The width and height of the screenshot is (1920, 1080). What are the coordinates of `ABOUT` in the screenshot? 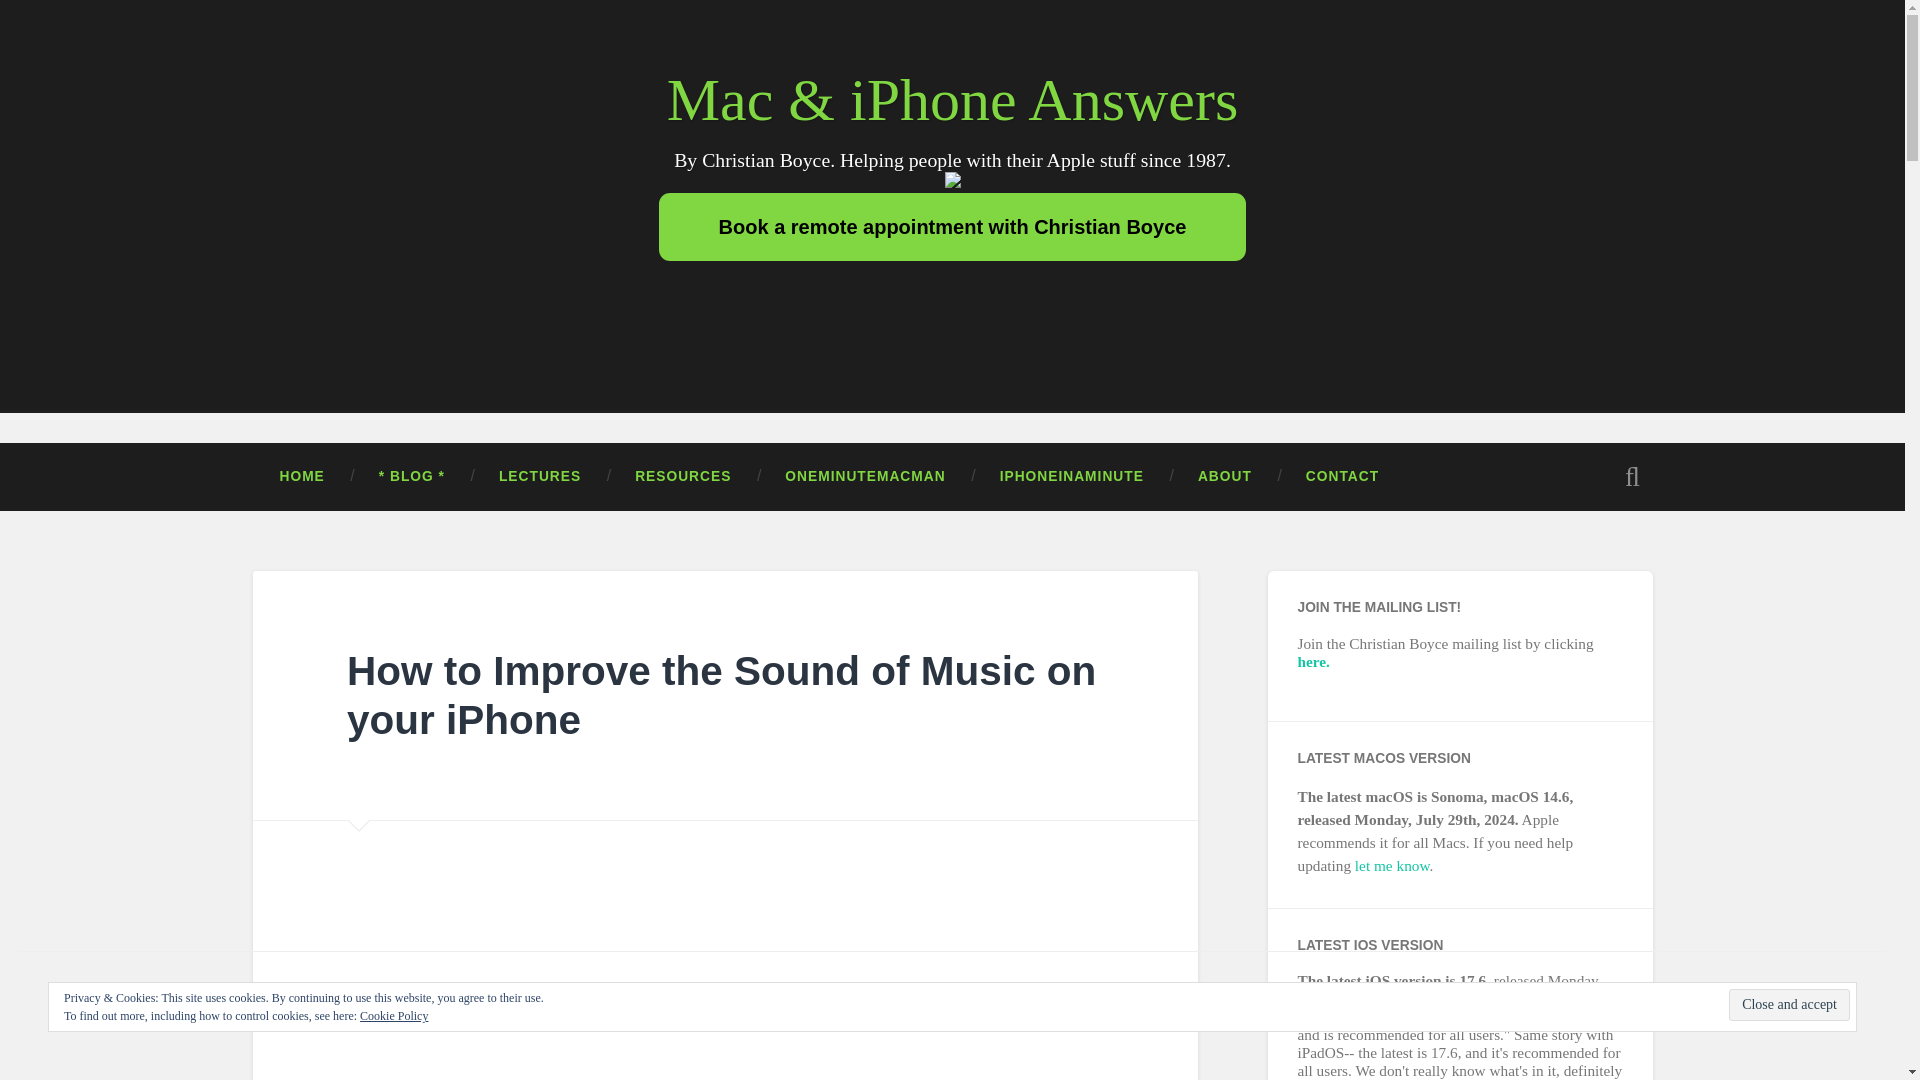 It's located at (1224, 476).